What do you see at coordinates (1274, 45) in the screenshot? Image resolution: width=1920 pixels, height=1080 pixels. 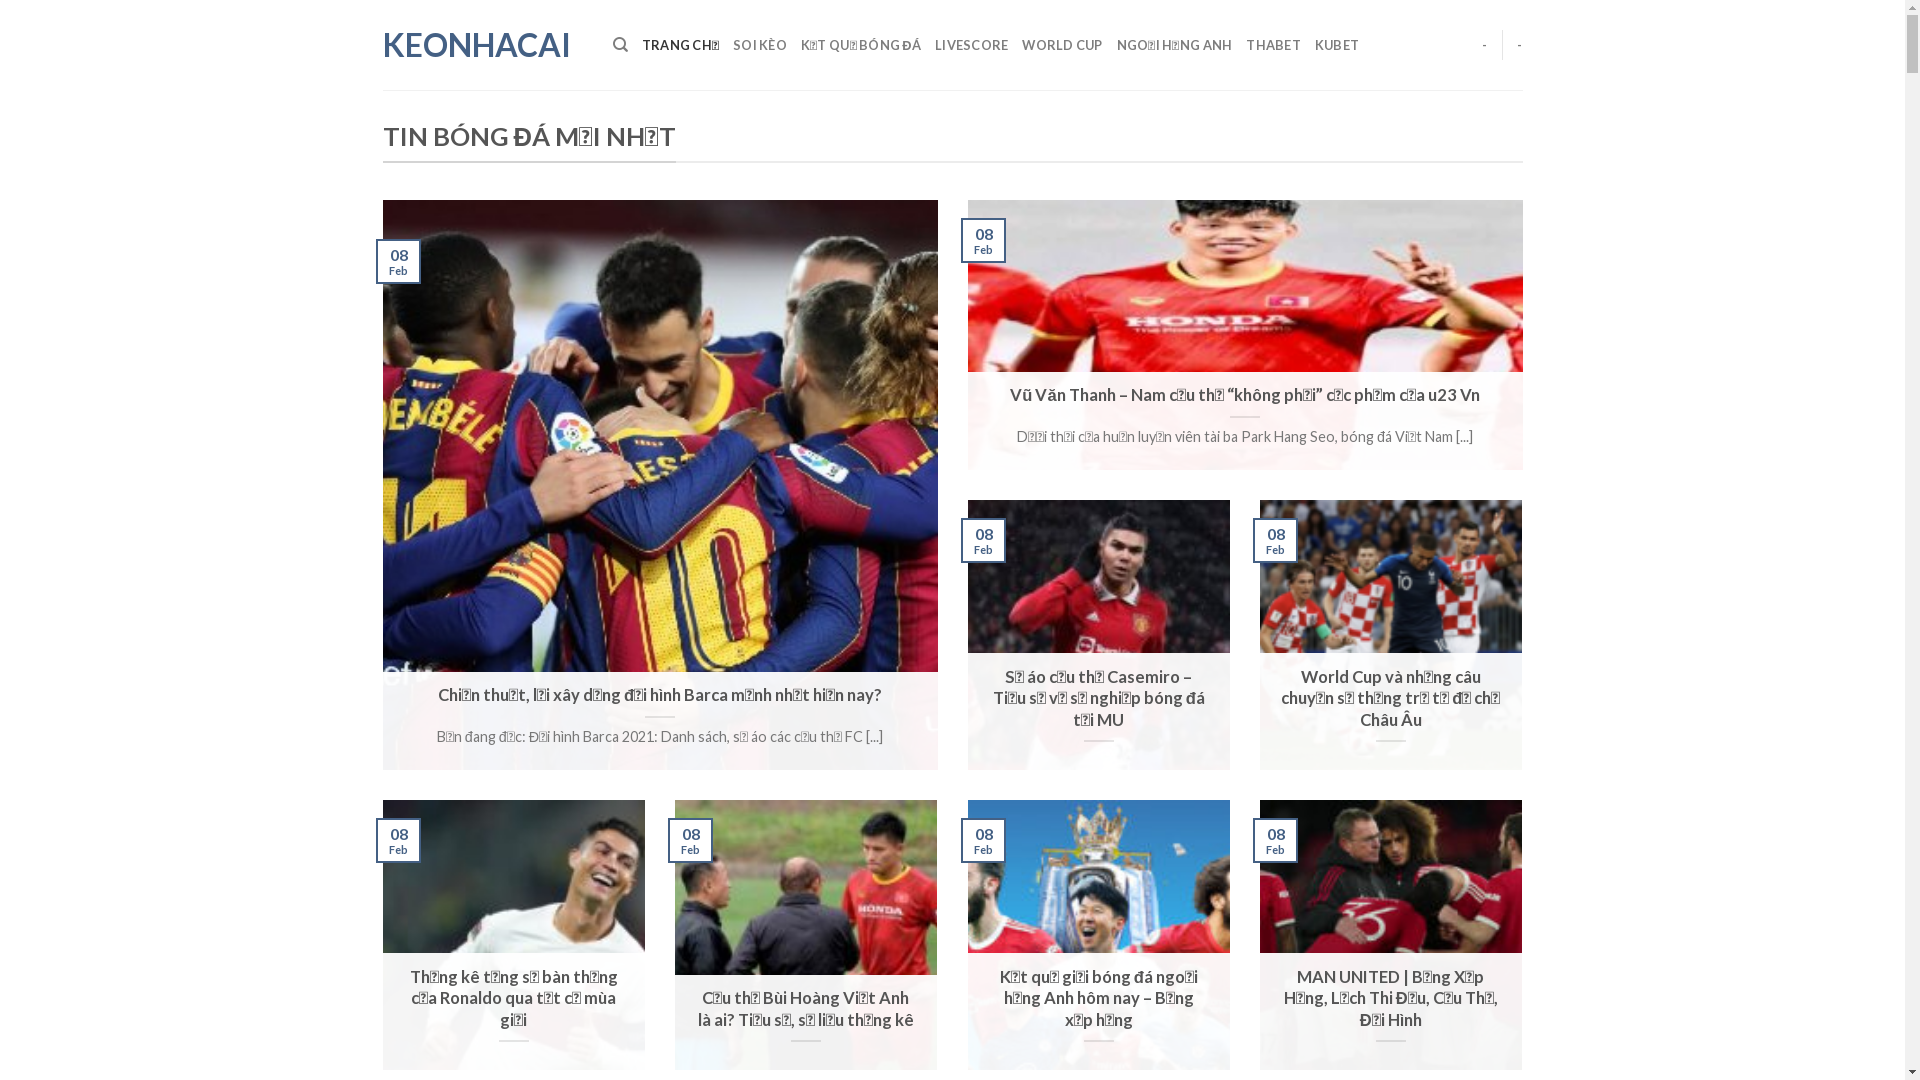 I see `THABET` at bounding box center [1274, 45].